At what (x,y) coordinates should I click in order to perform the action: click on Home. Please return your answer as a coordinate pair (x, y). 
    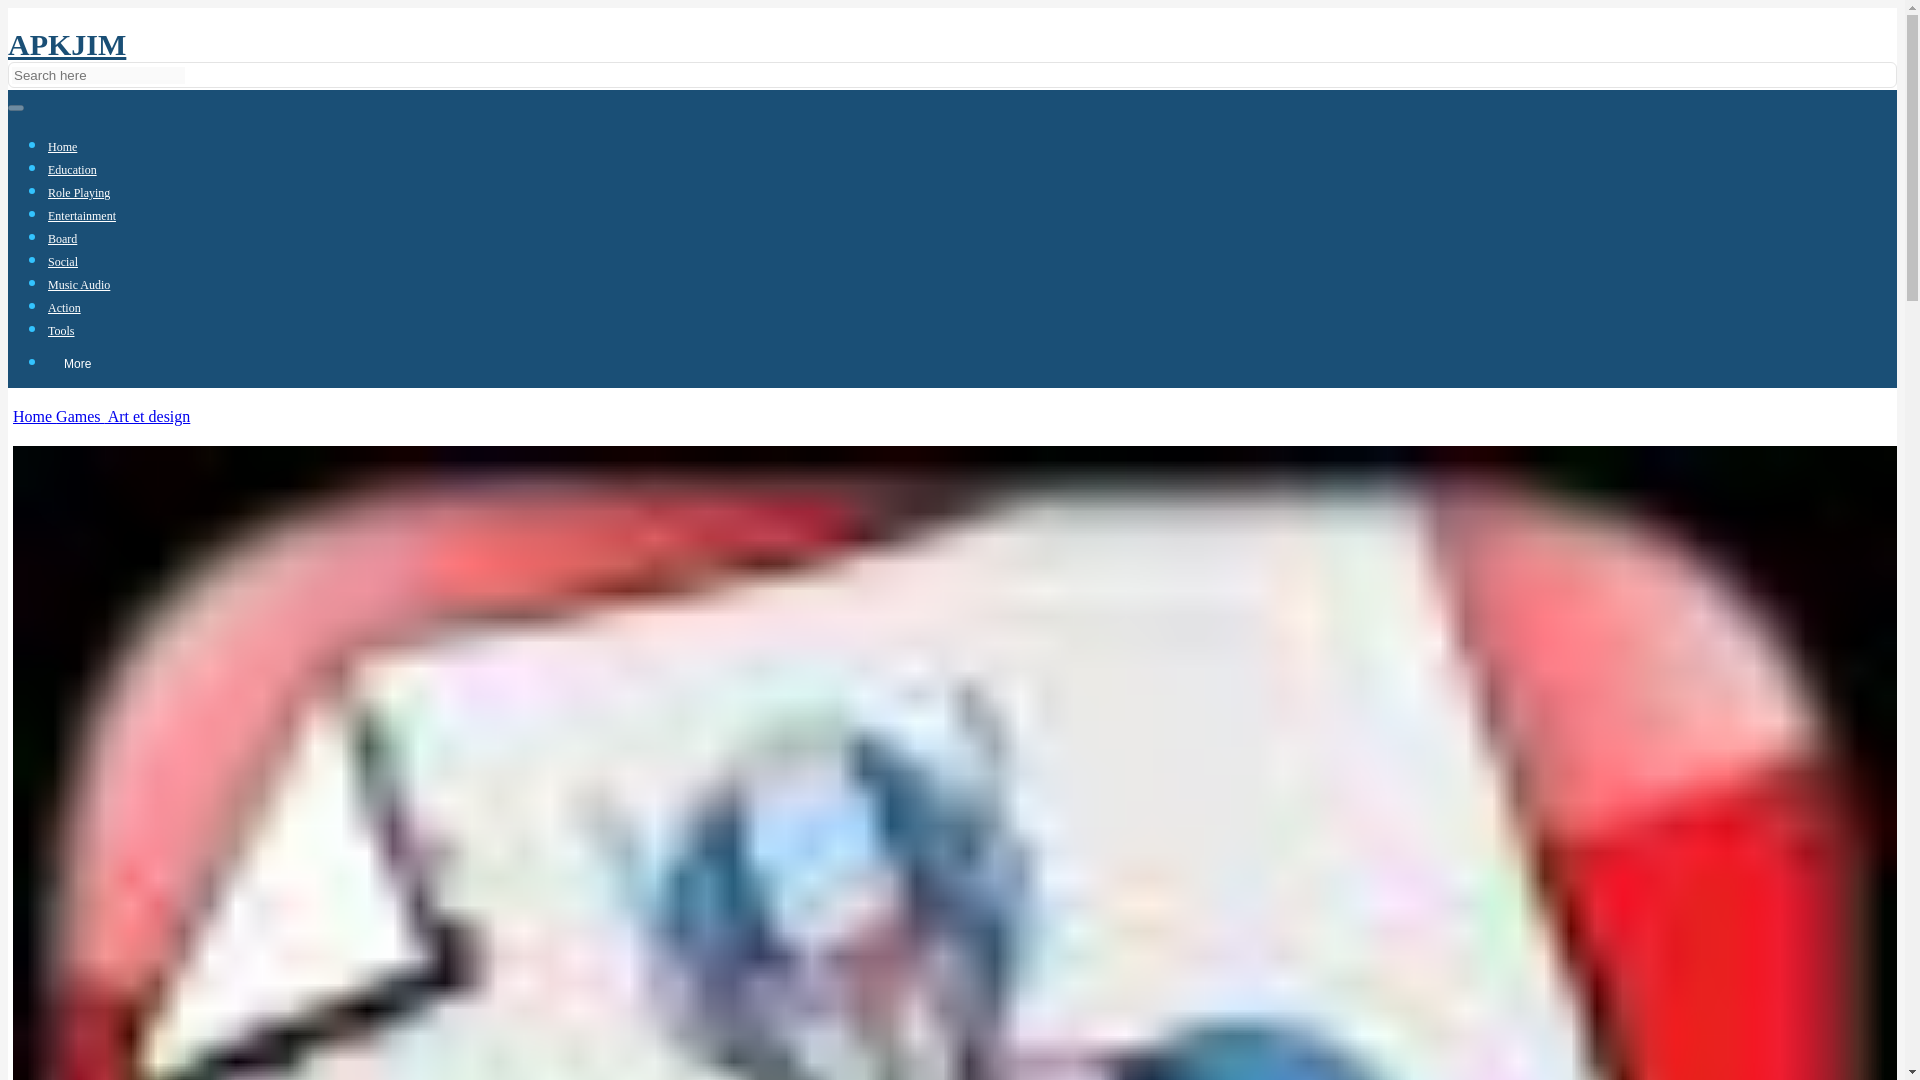
    Looking at the image, I should click on (62, 147).